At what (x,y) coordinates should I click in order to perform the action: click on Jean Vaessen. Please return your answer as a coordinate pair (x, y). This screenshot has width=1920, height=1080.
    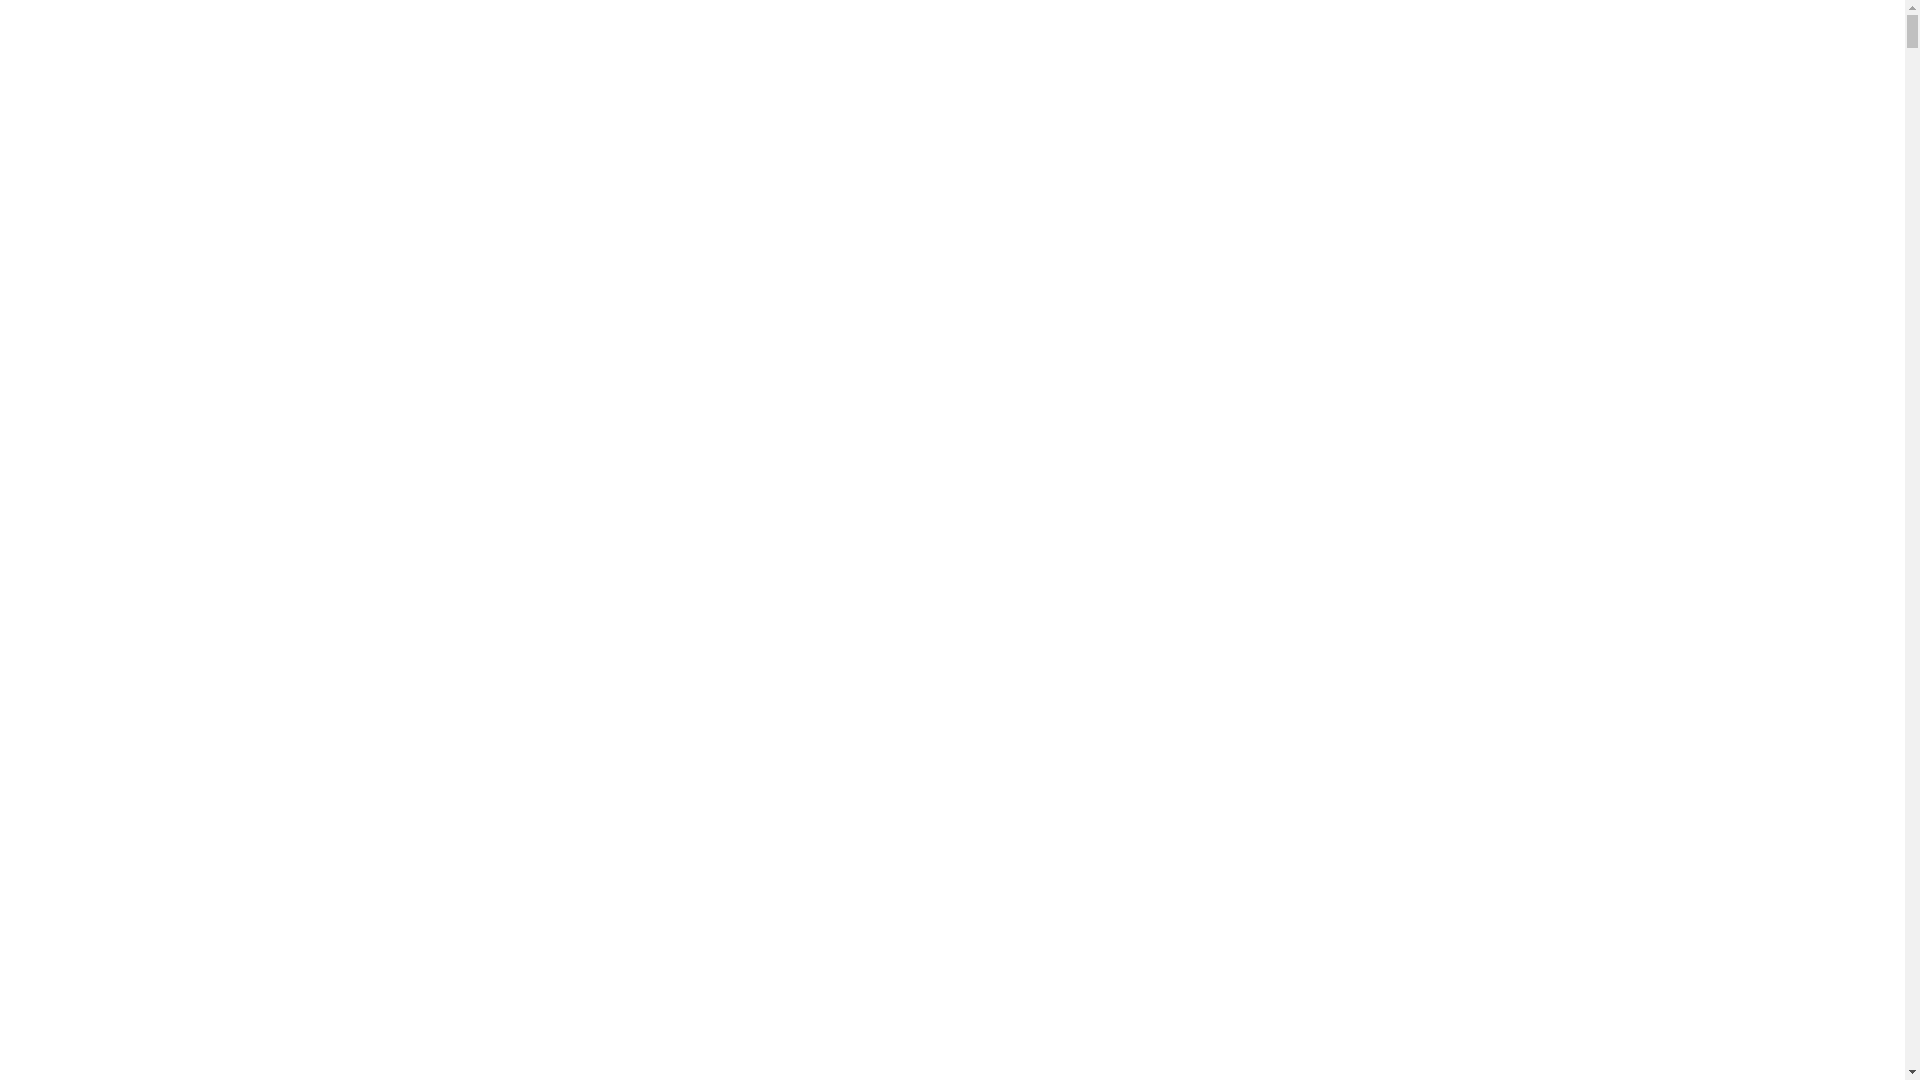
    Looking at the image, I should click on (56, 144).